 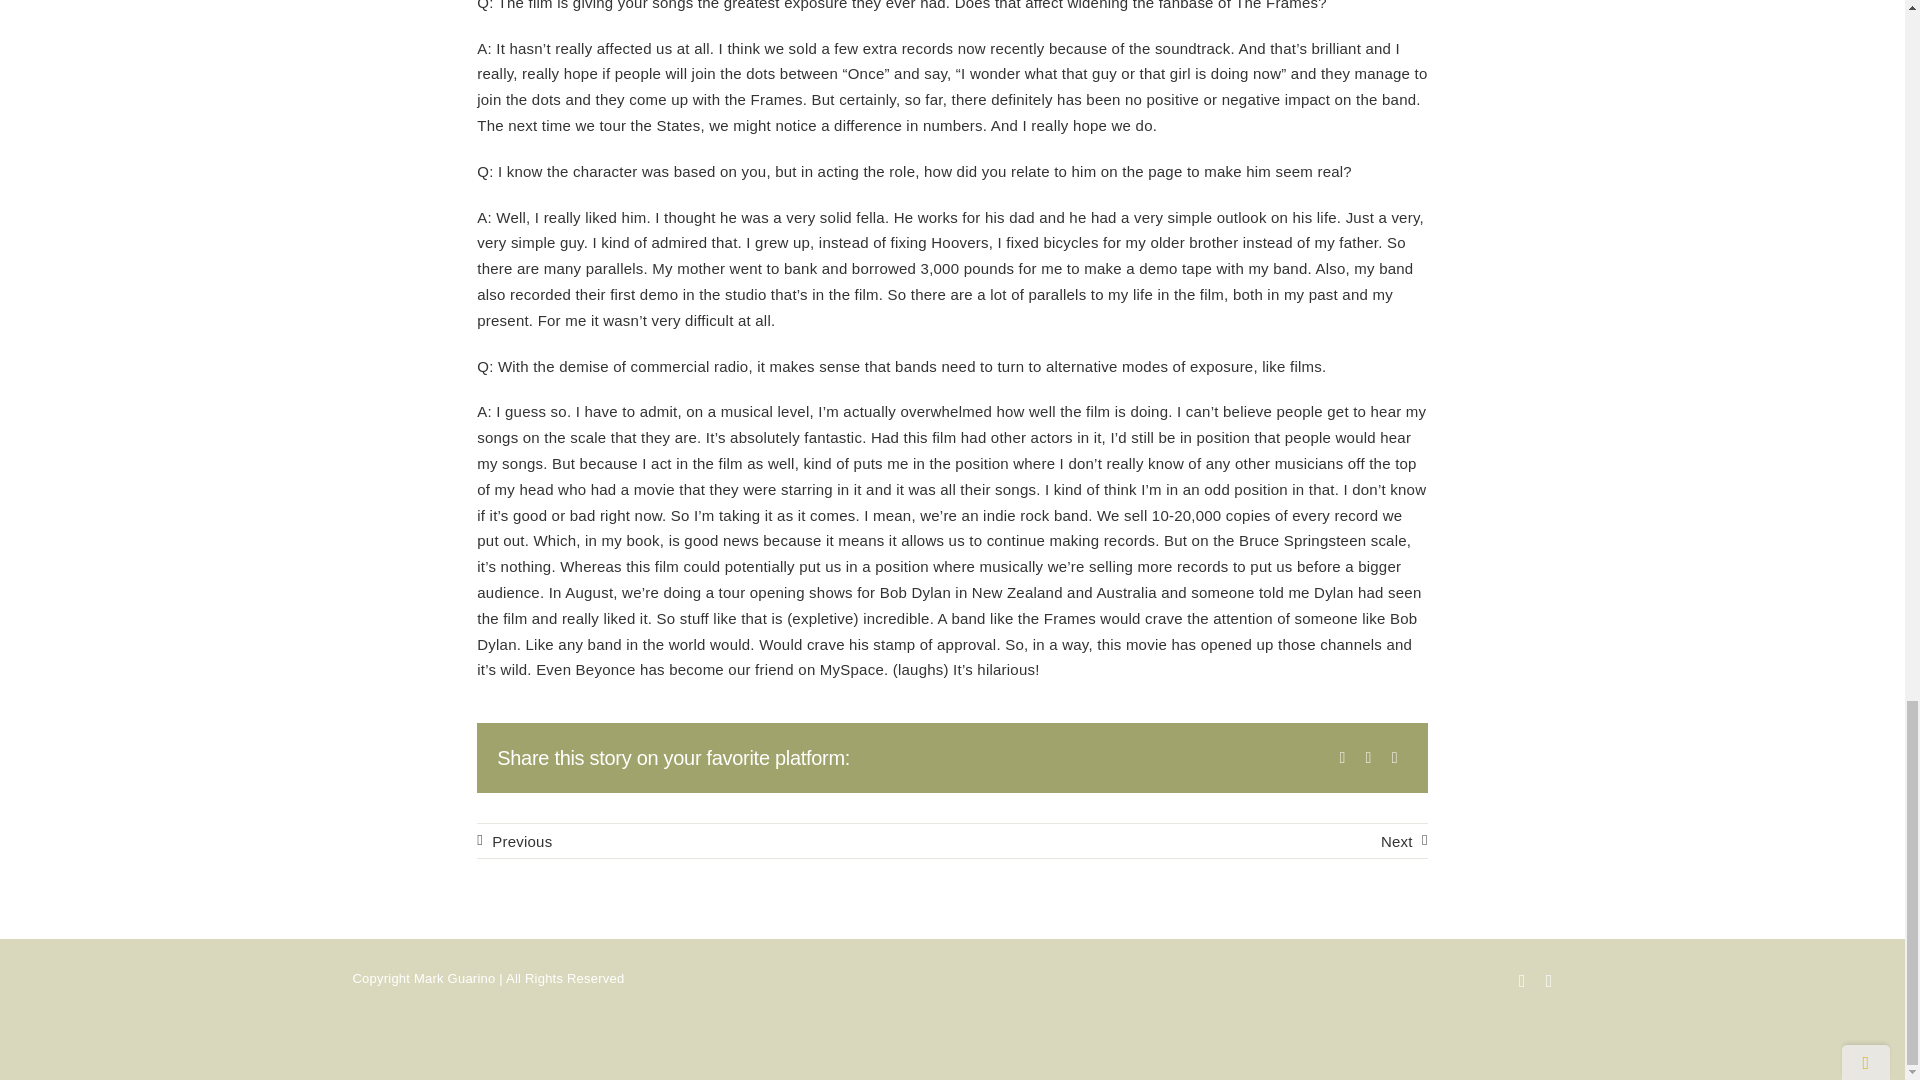 I want to click on Previous, so click(x=514, y=840).